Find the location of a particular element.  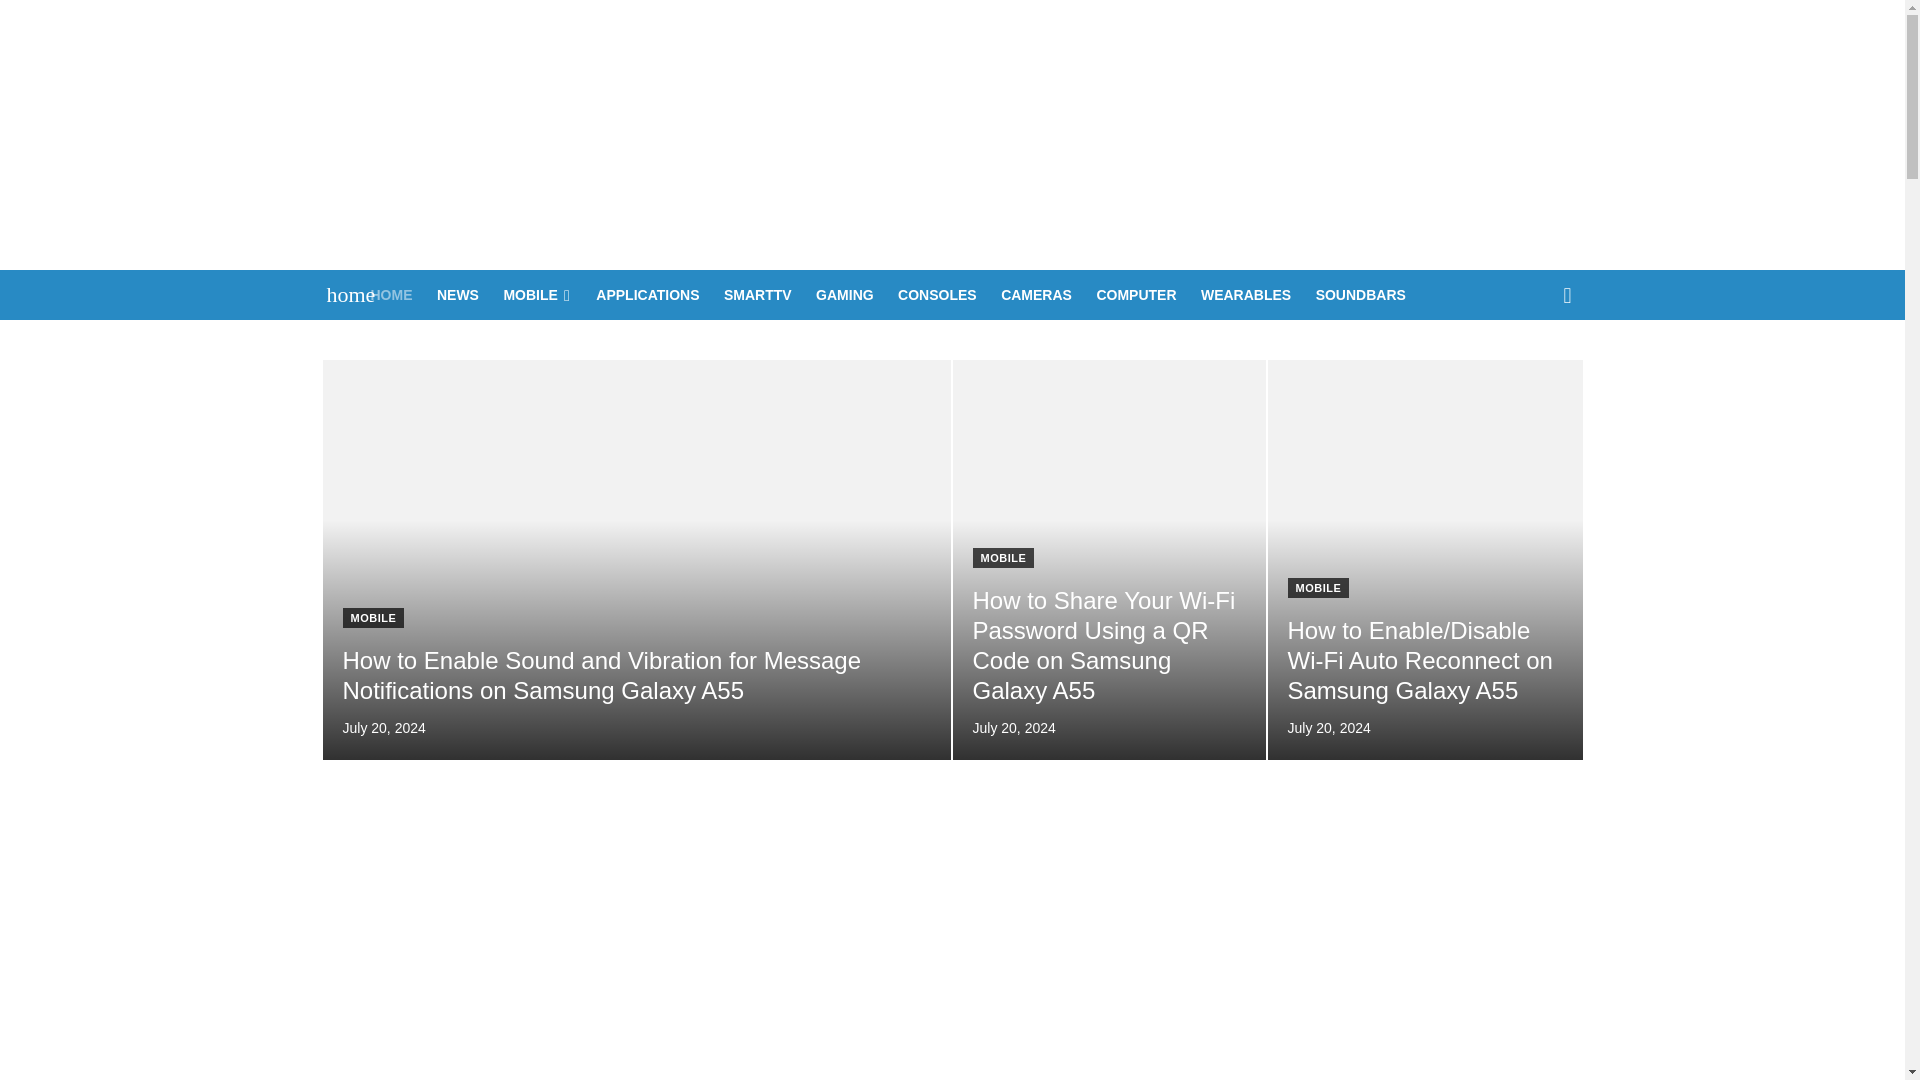

GAMING is located at coordinates (844, 294).